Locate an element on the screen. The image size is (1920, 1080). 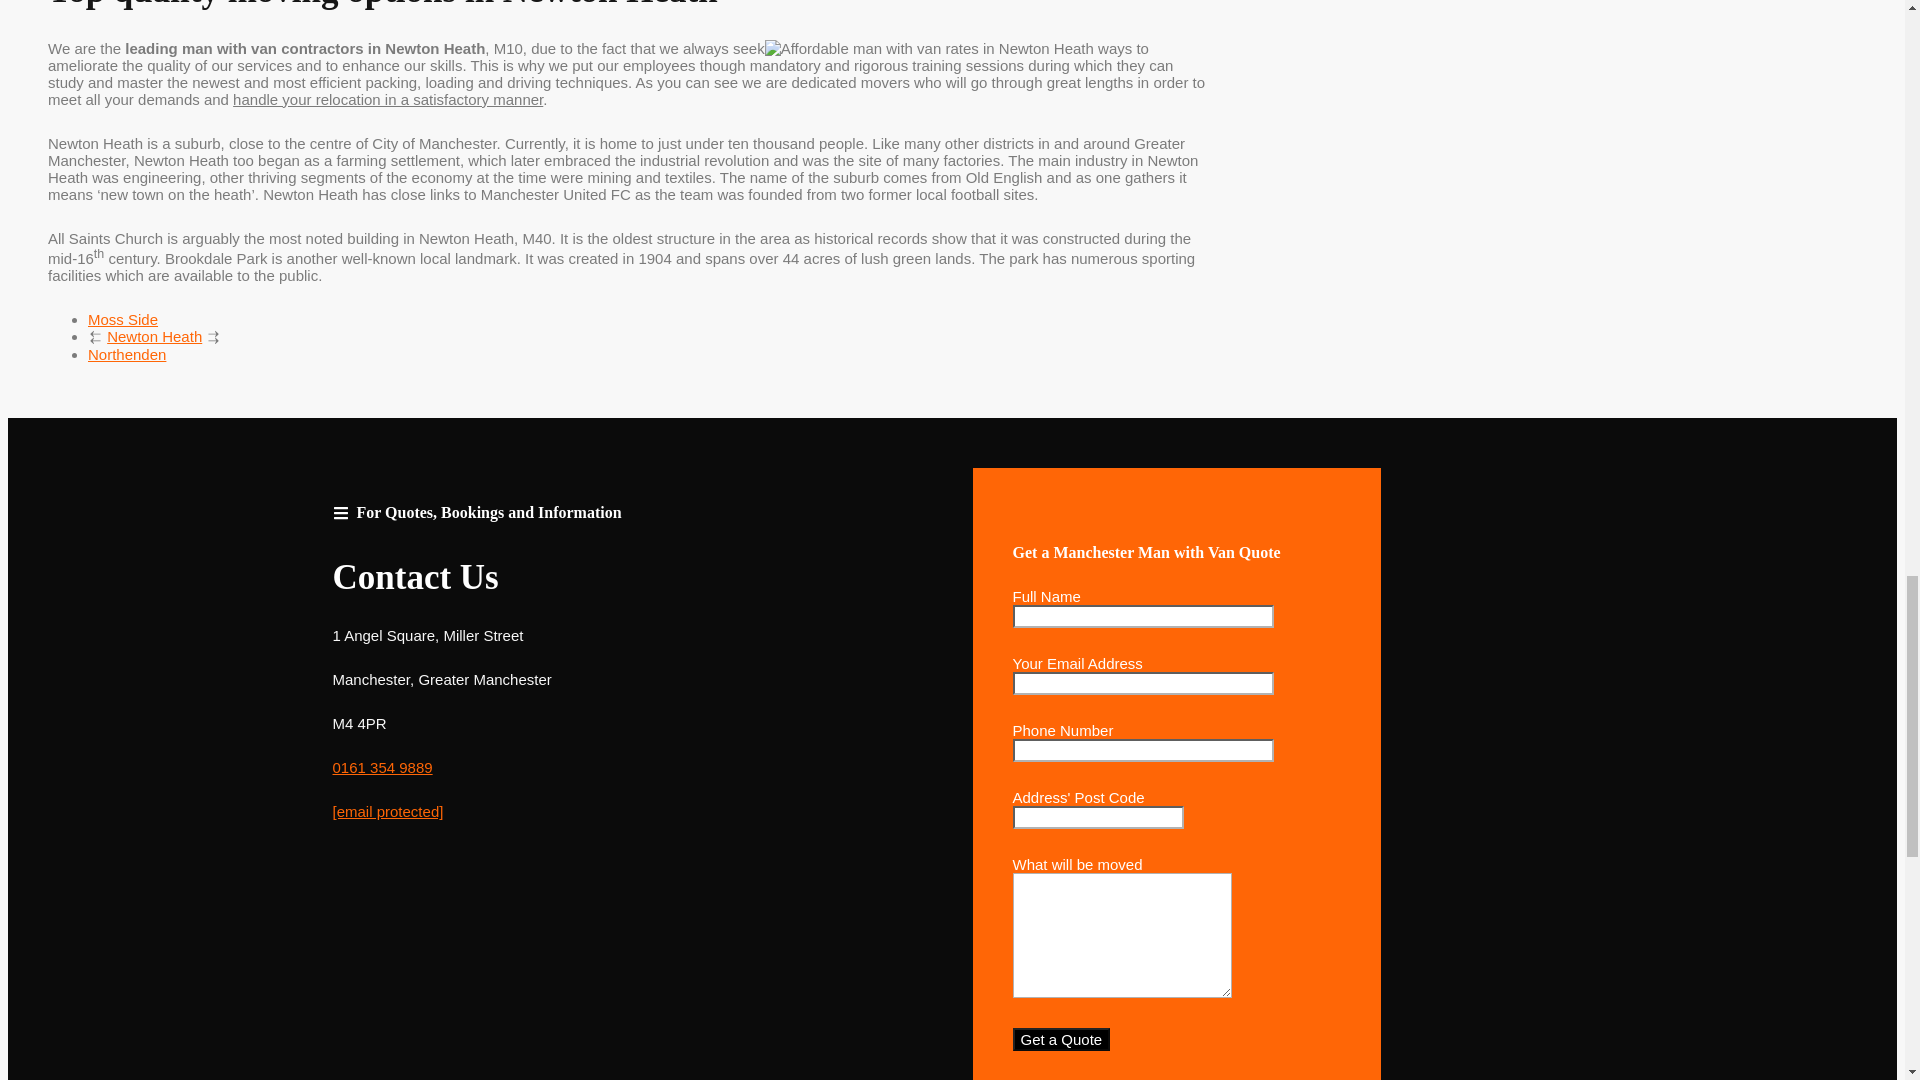
Get a Quote is located at coordinates (1060, 1039).